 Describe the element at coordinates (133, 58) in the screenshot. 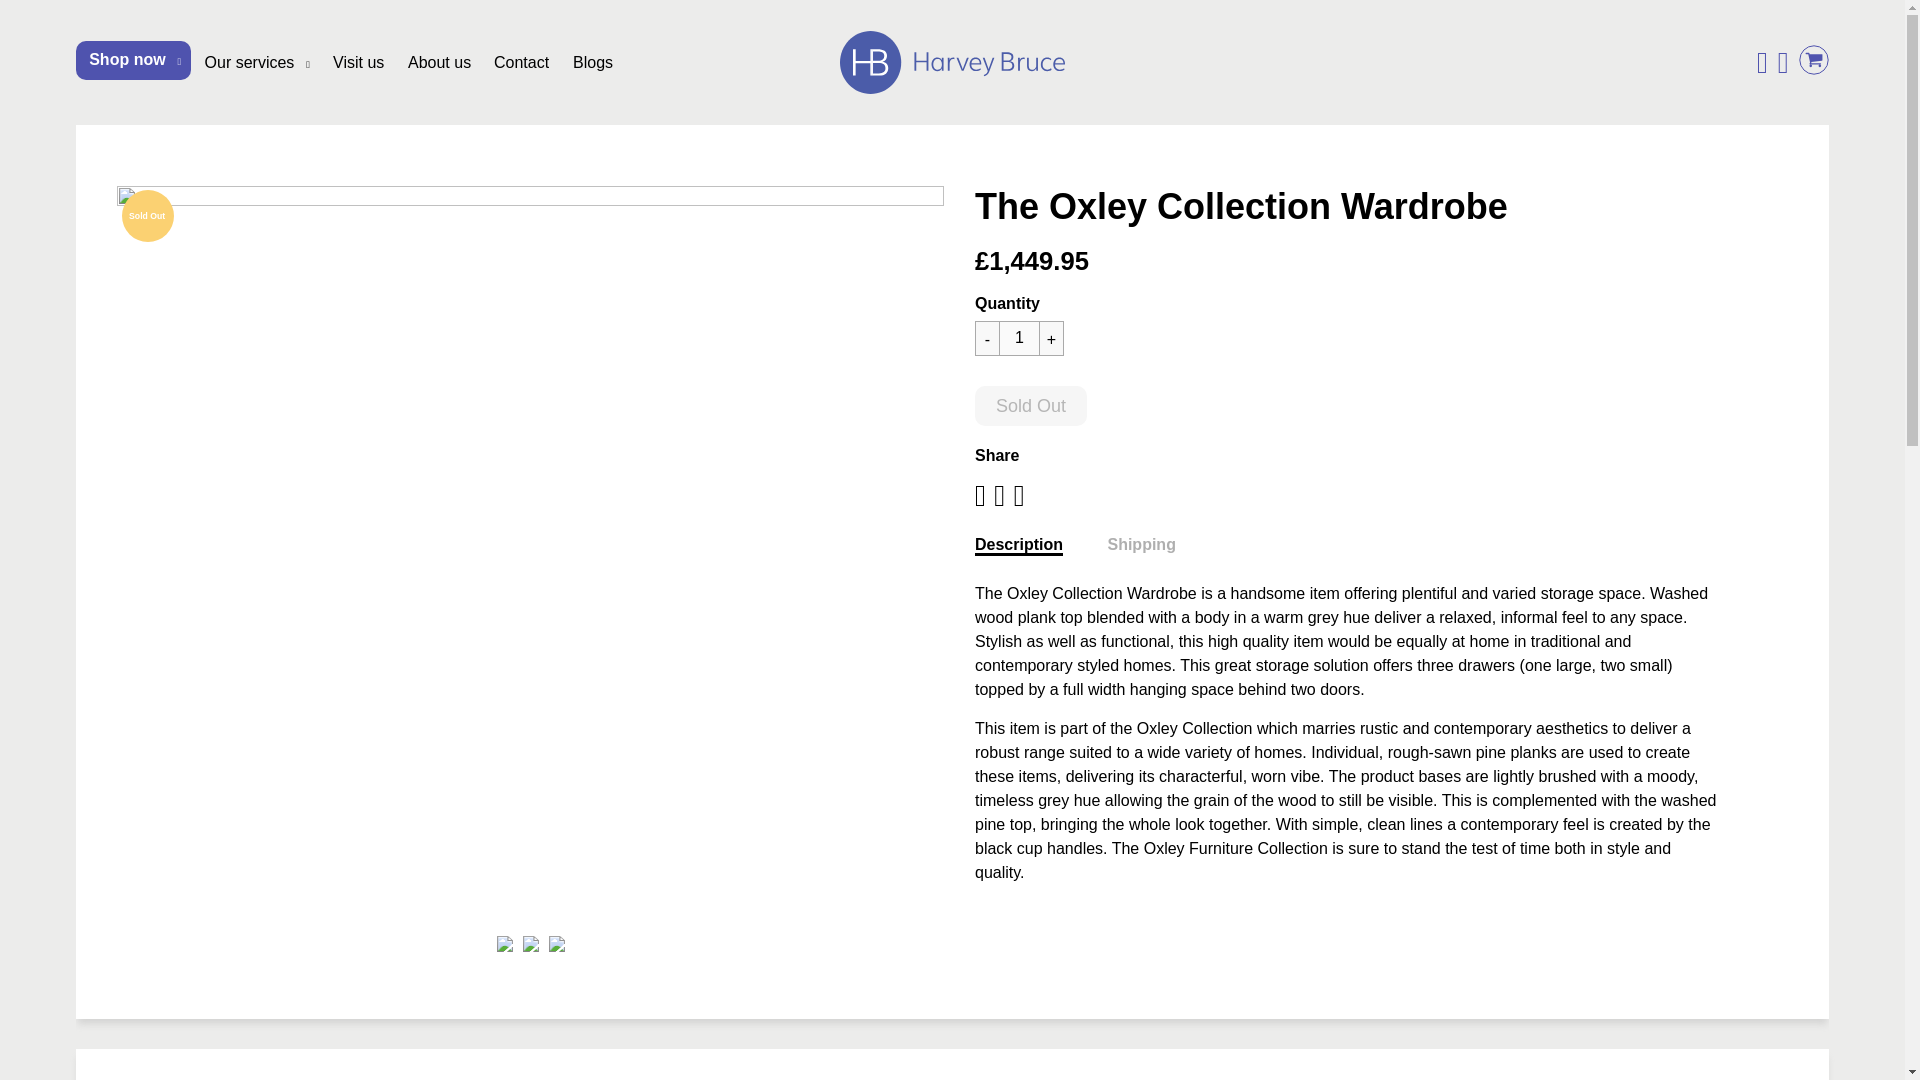

I see `Shop now` at that location.